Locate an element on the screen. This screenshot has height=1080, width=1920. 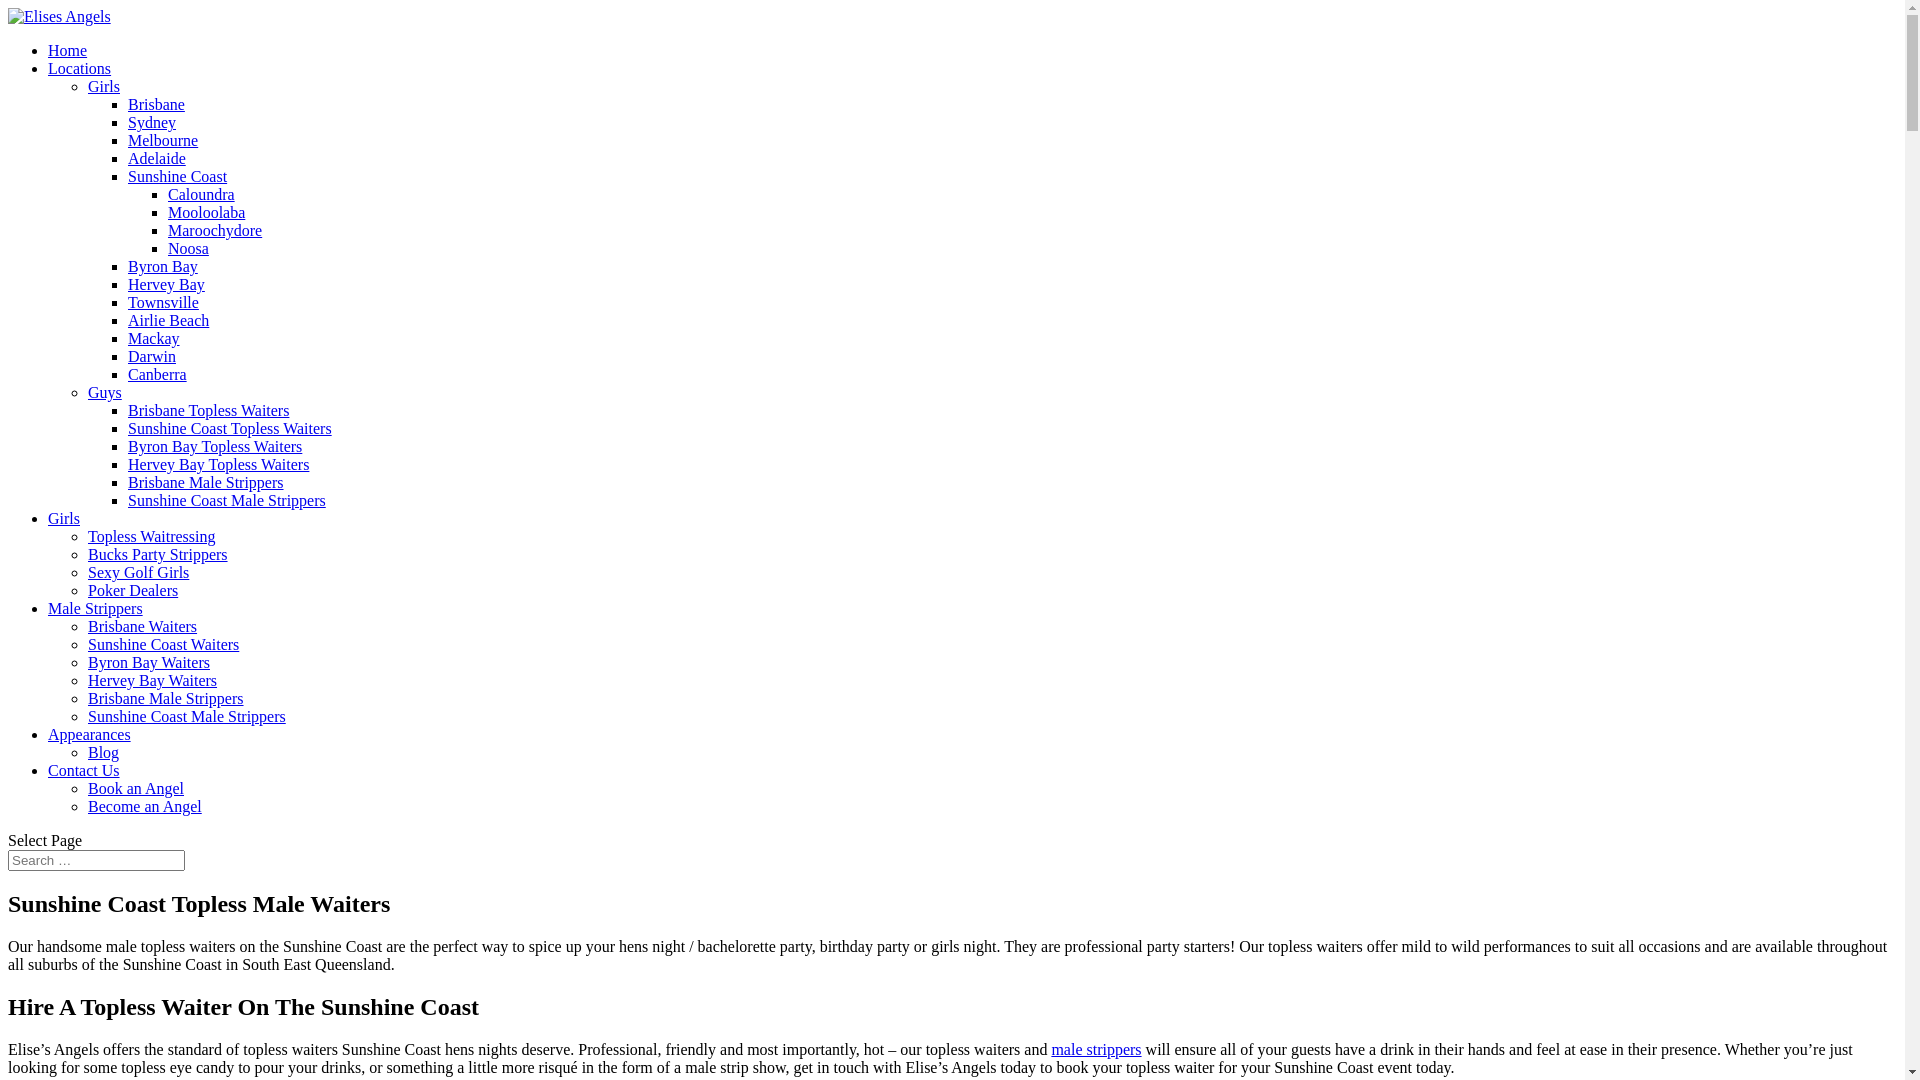
Noosa is located at coordinates (188, 248).